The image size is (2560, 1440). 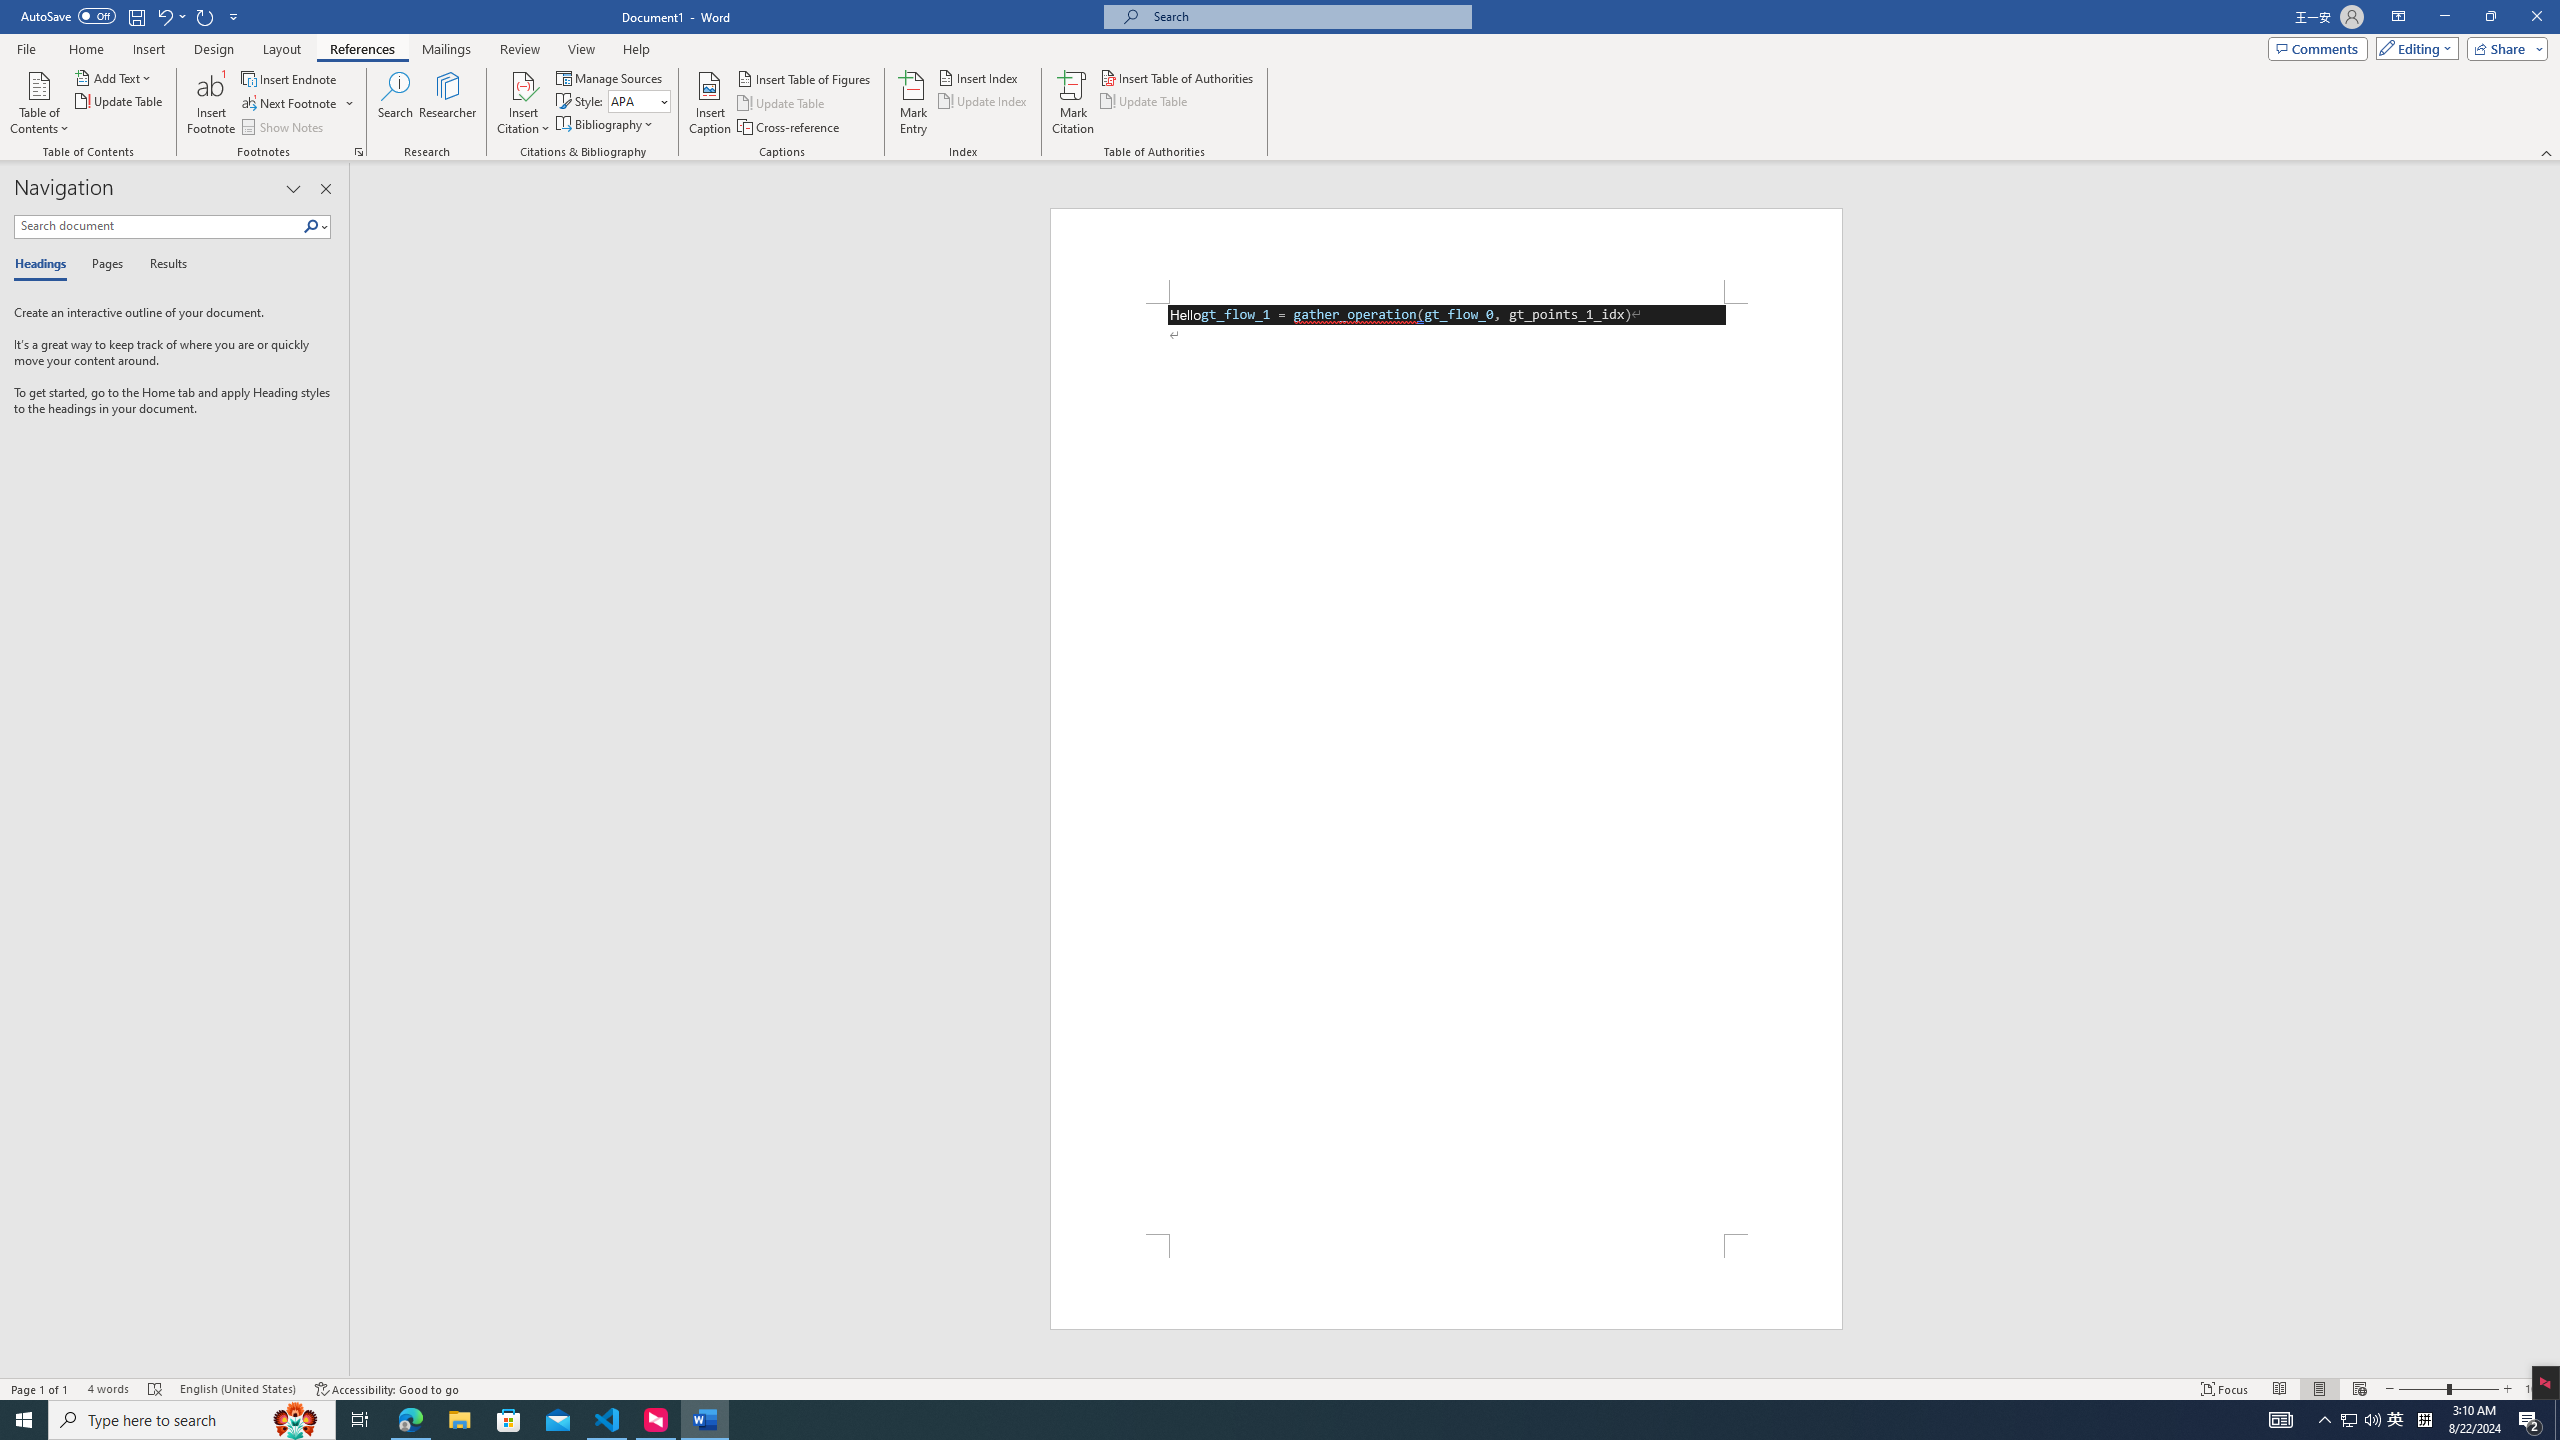 What do you see at coordinates (238, 1389) in the screenshot?
I see `Language English (United States)` at bounding box center [238, 1389].